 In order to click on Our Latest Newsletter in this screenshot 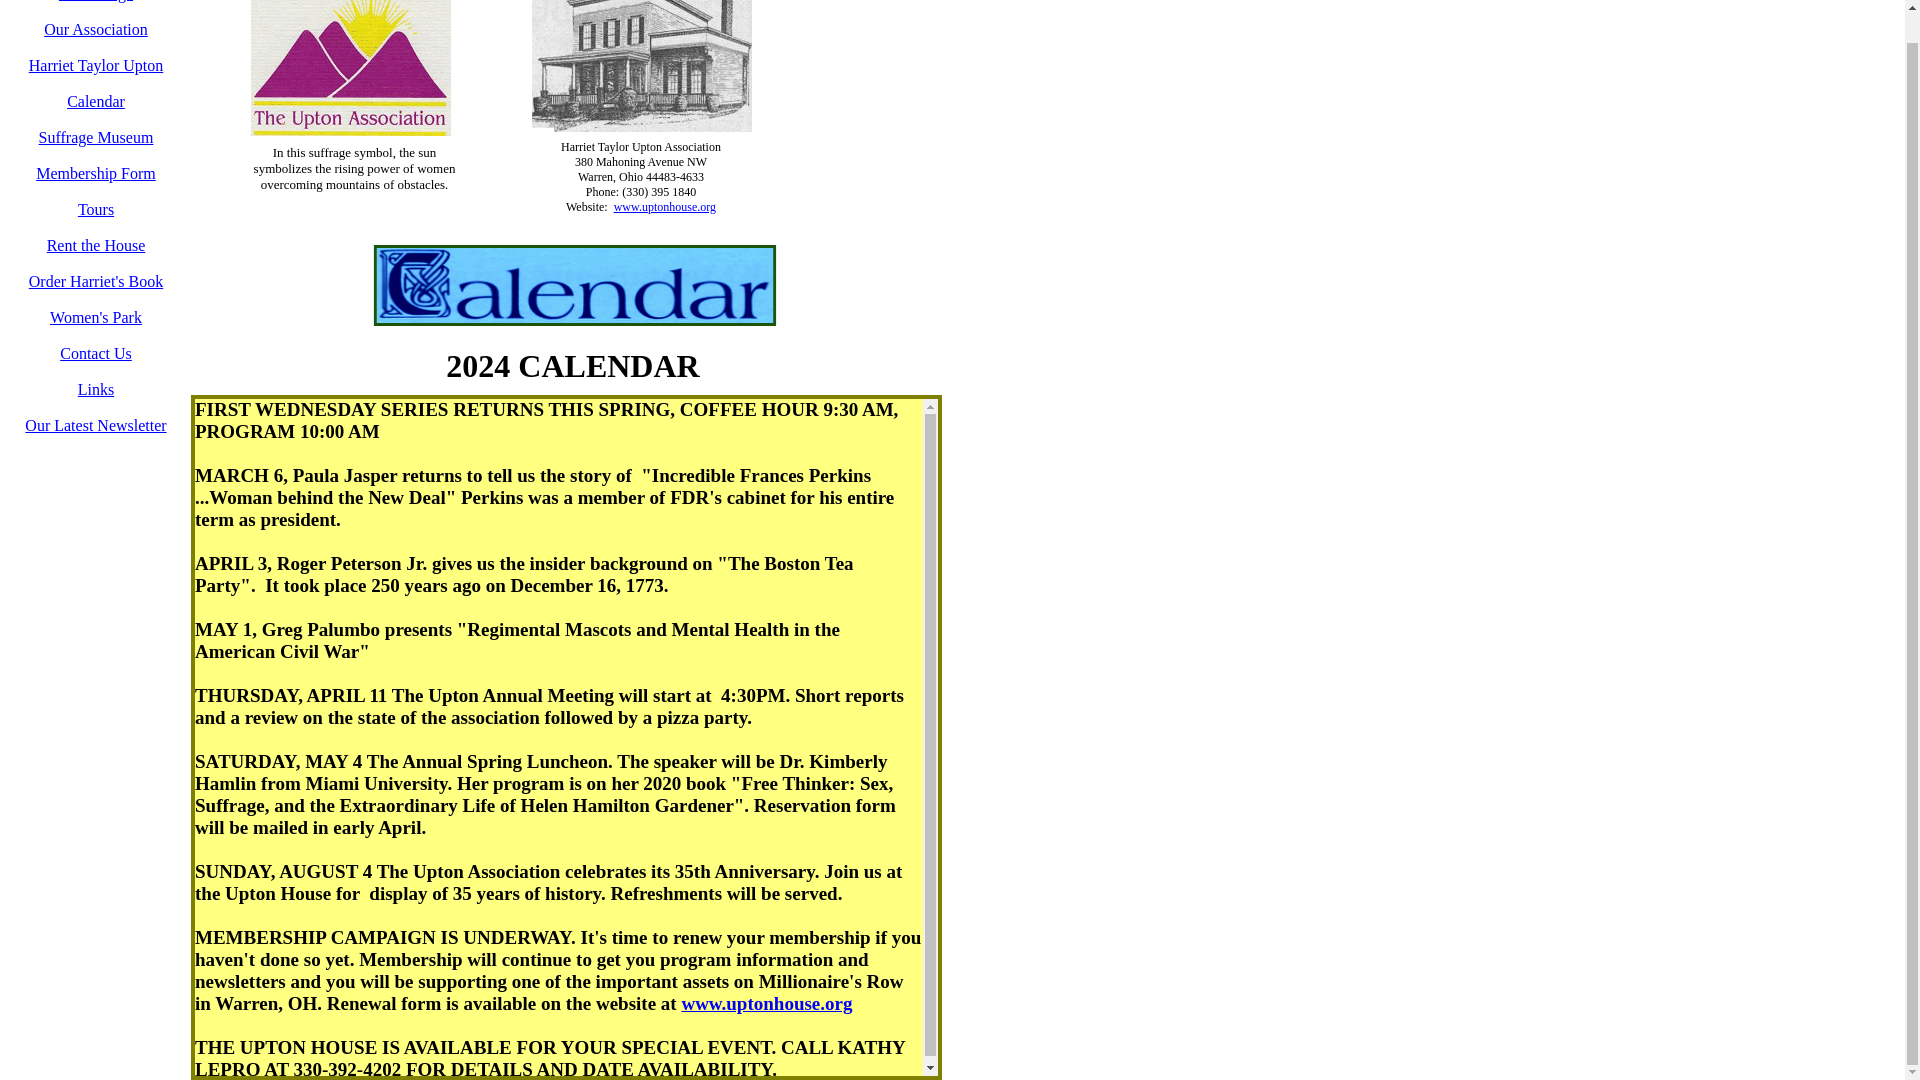, I will do `click(94, 425)`.